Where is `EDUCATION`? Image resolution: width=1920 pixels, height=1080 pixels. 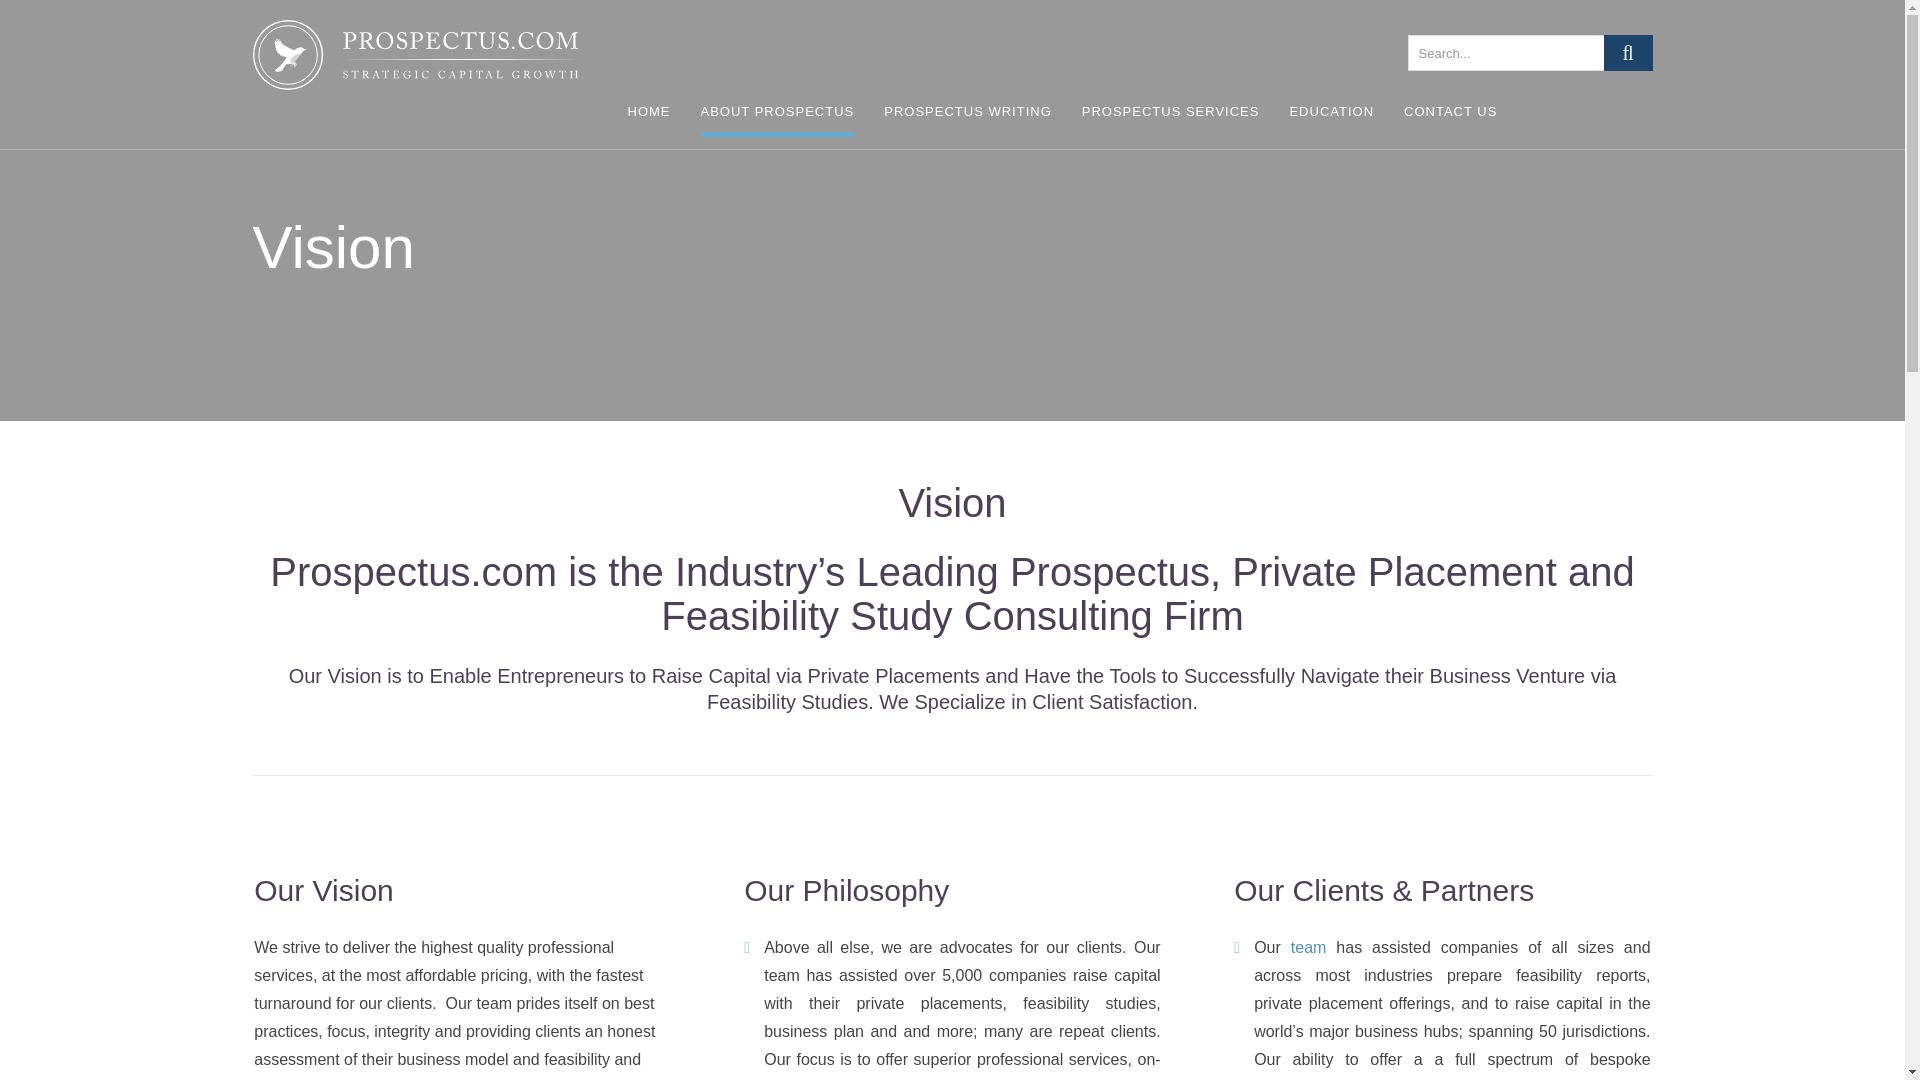 EDUCATION is located at coordinates (1331, 118).